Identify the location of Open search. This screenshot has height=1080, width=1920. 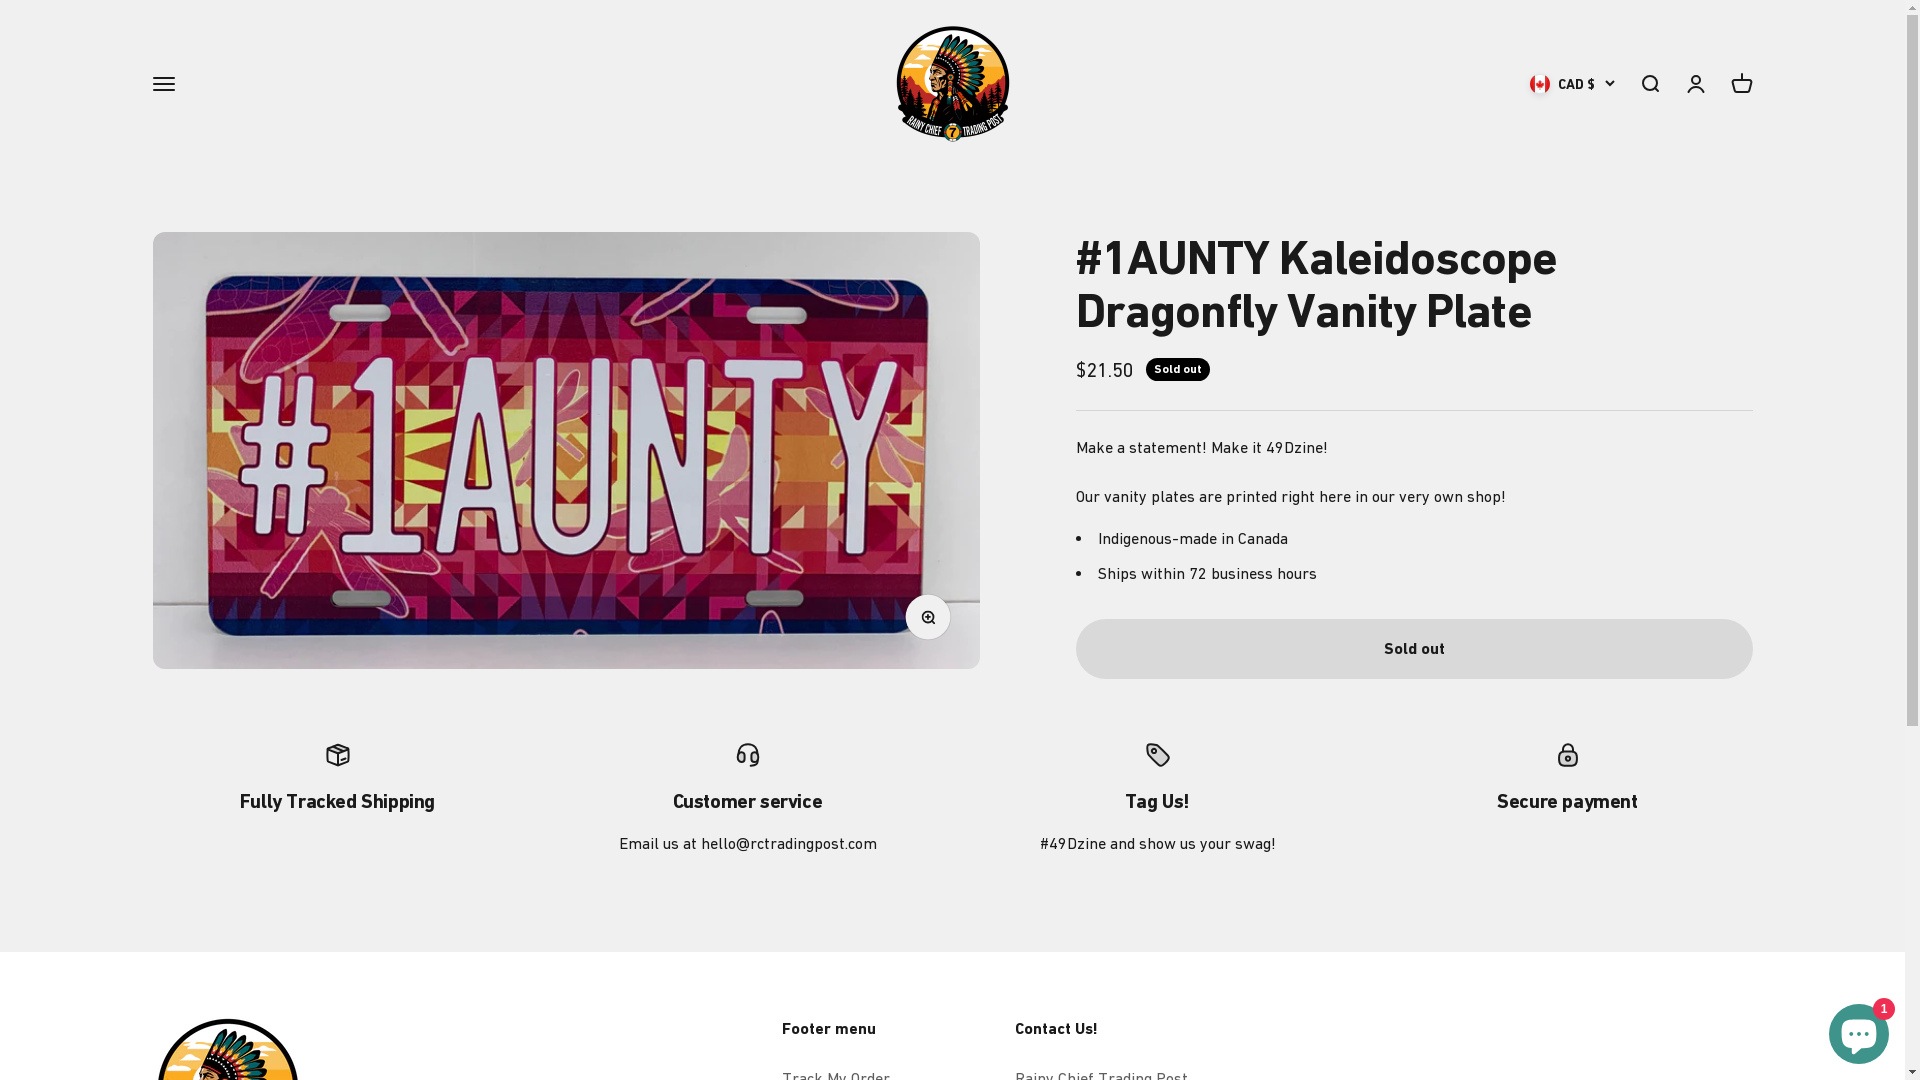
(1649, 84).